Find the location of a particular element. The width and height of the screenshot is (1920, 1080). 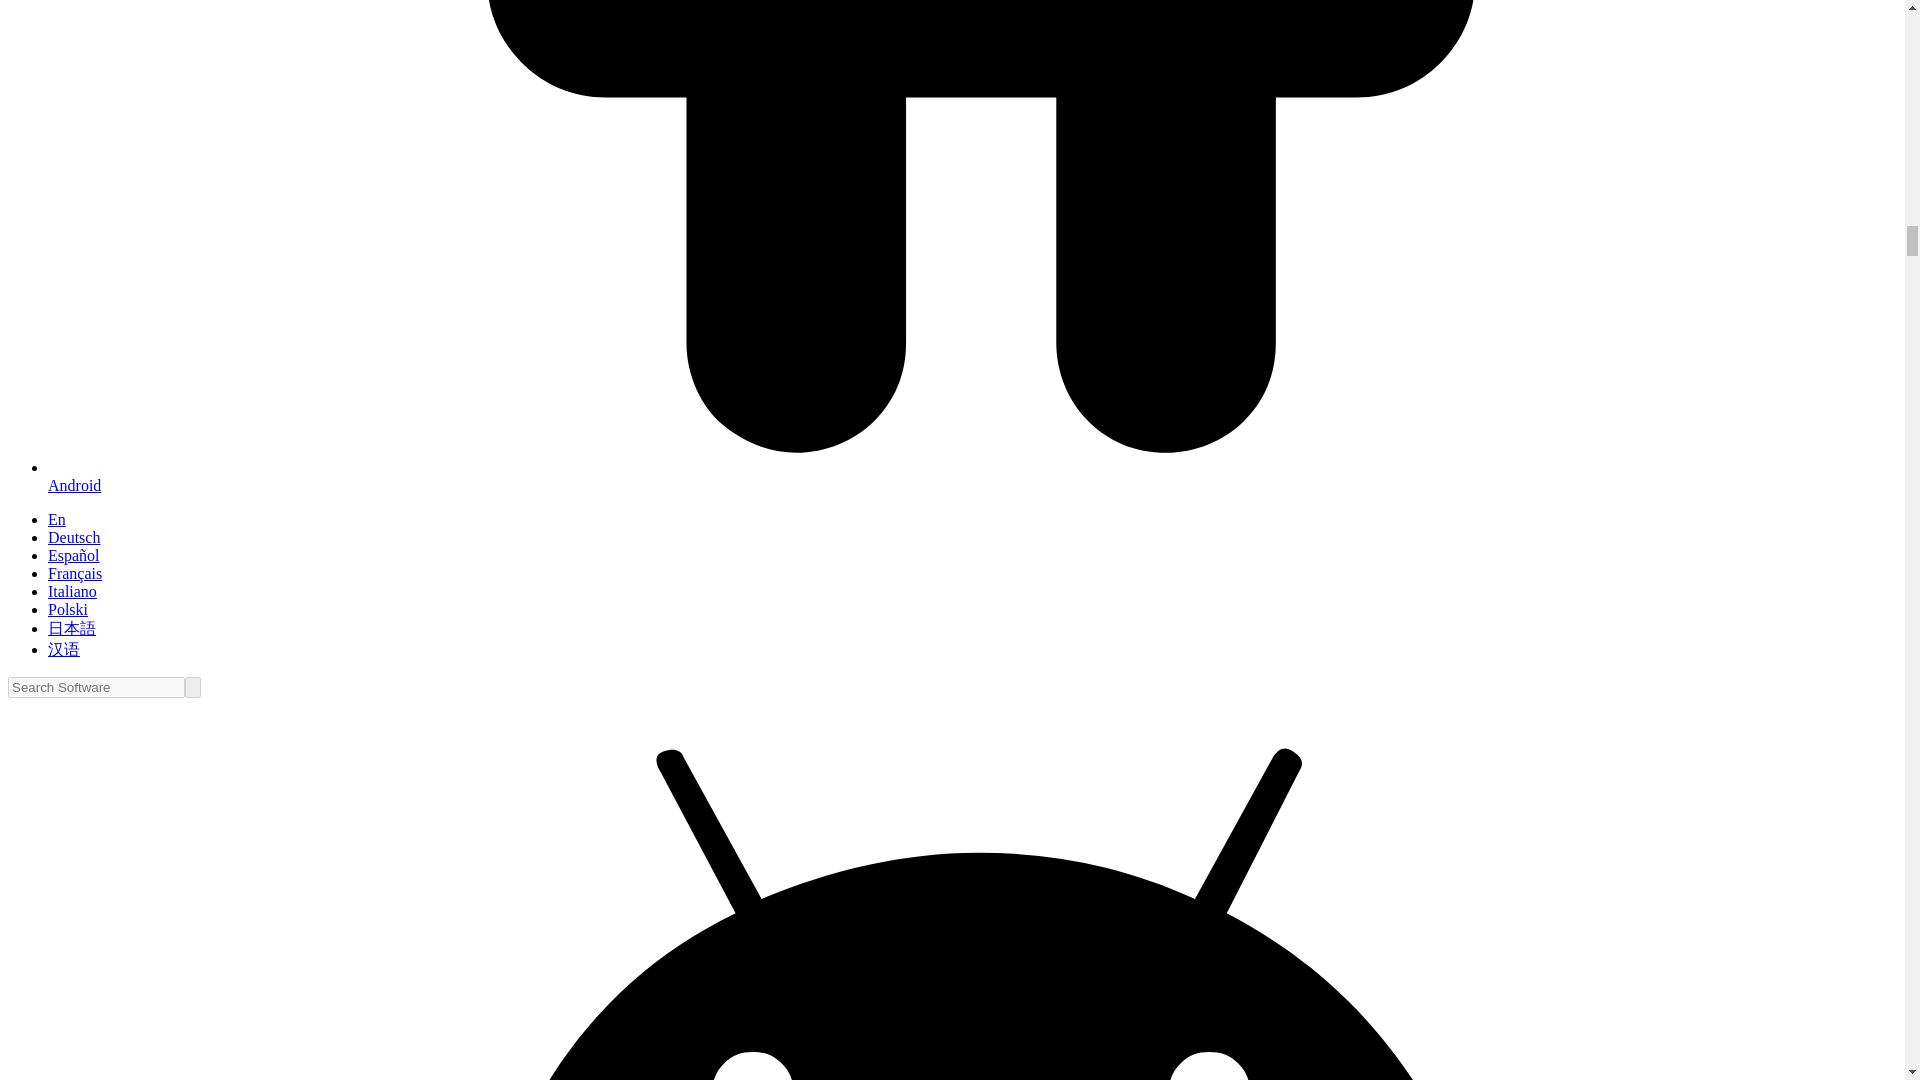

Deutsch is located at coordinates (74, 538).